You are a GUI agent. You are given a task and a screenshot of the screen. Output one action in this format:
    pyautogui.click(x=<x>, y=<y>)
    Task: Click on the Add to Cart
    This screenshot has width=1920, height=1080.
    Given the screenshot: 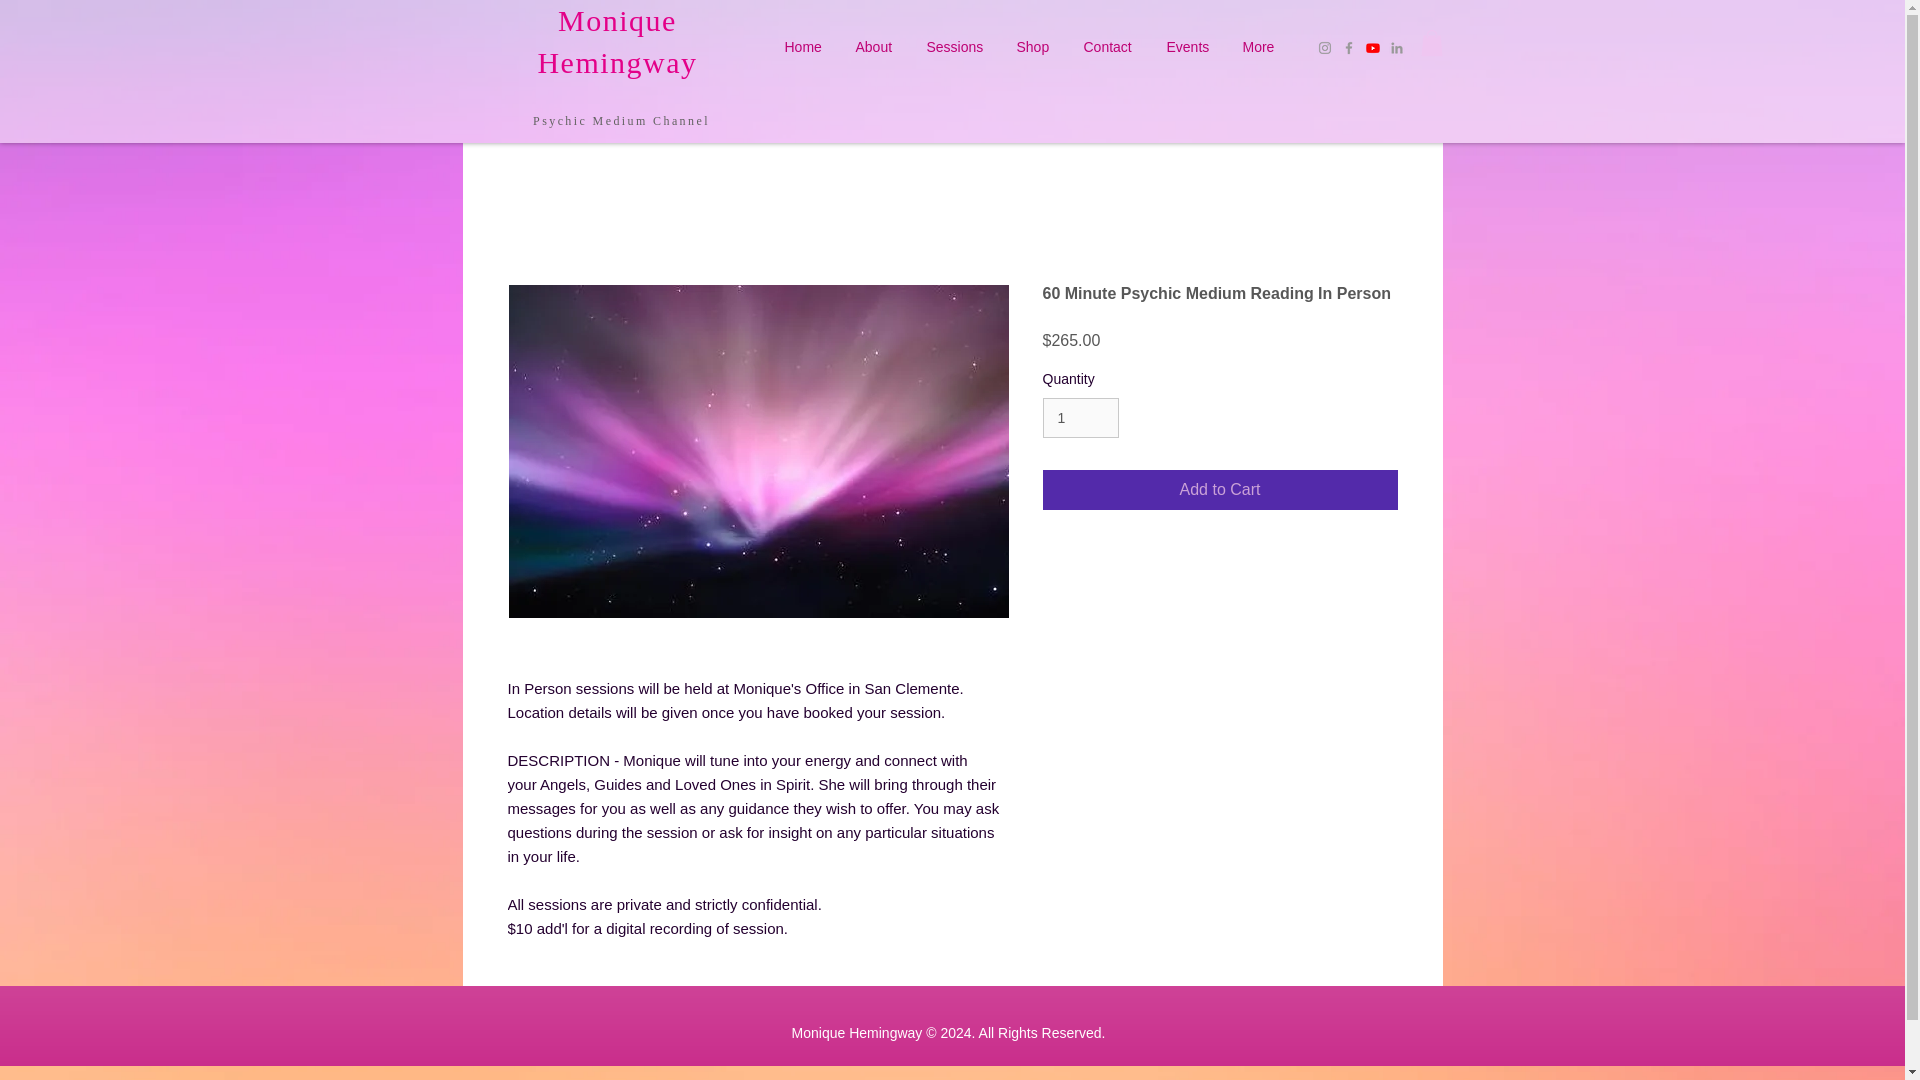 What is the action you would take?
    pyautogui.click(x=1220, y=489)
    